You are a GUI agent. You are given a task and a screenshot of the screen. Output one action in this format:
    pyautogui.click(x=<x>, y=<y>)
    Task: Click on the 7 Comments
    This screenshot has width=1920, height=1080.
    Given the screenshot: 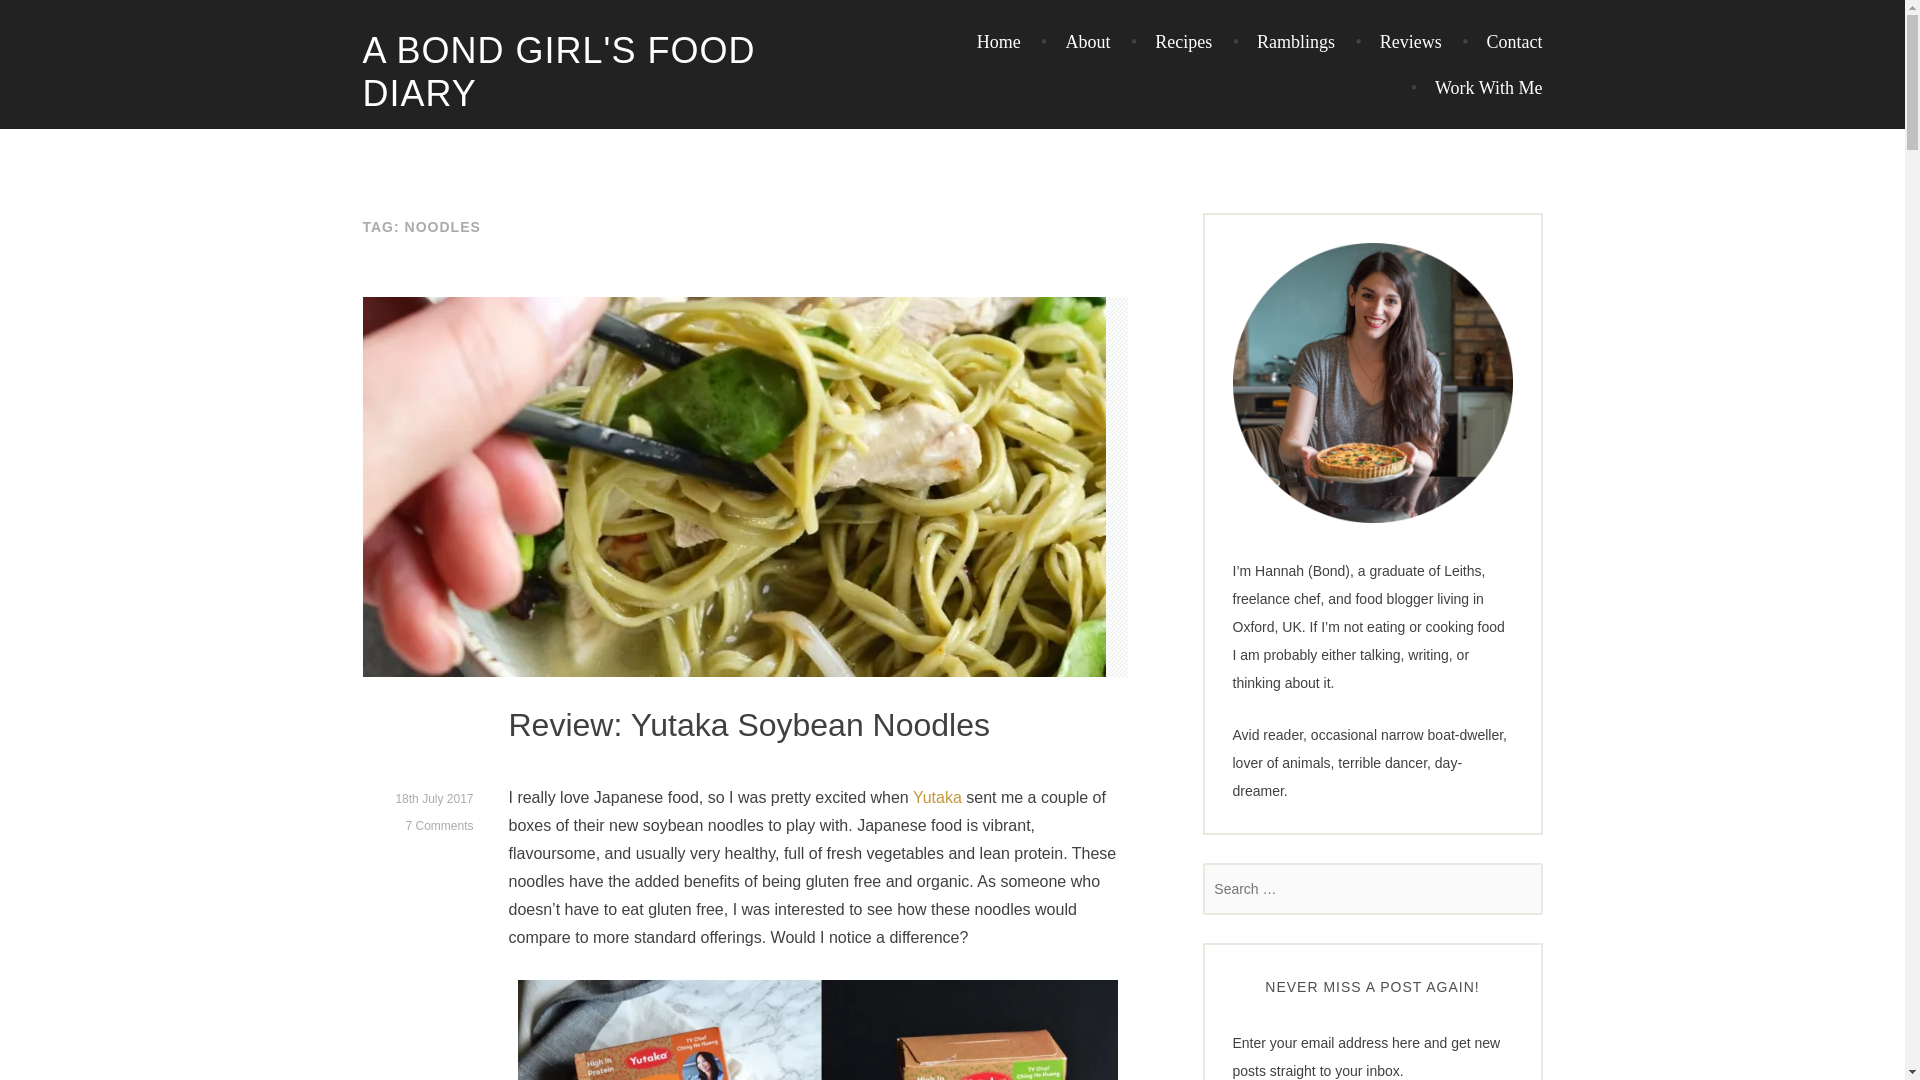 What is the action you would take?
    pyautogui.click(x=438, y=826)
    